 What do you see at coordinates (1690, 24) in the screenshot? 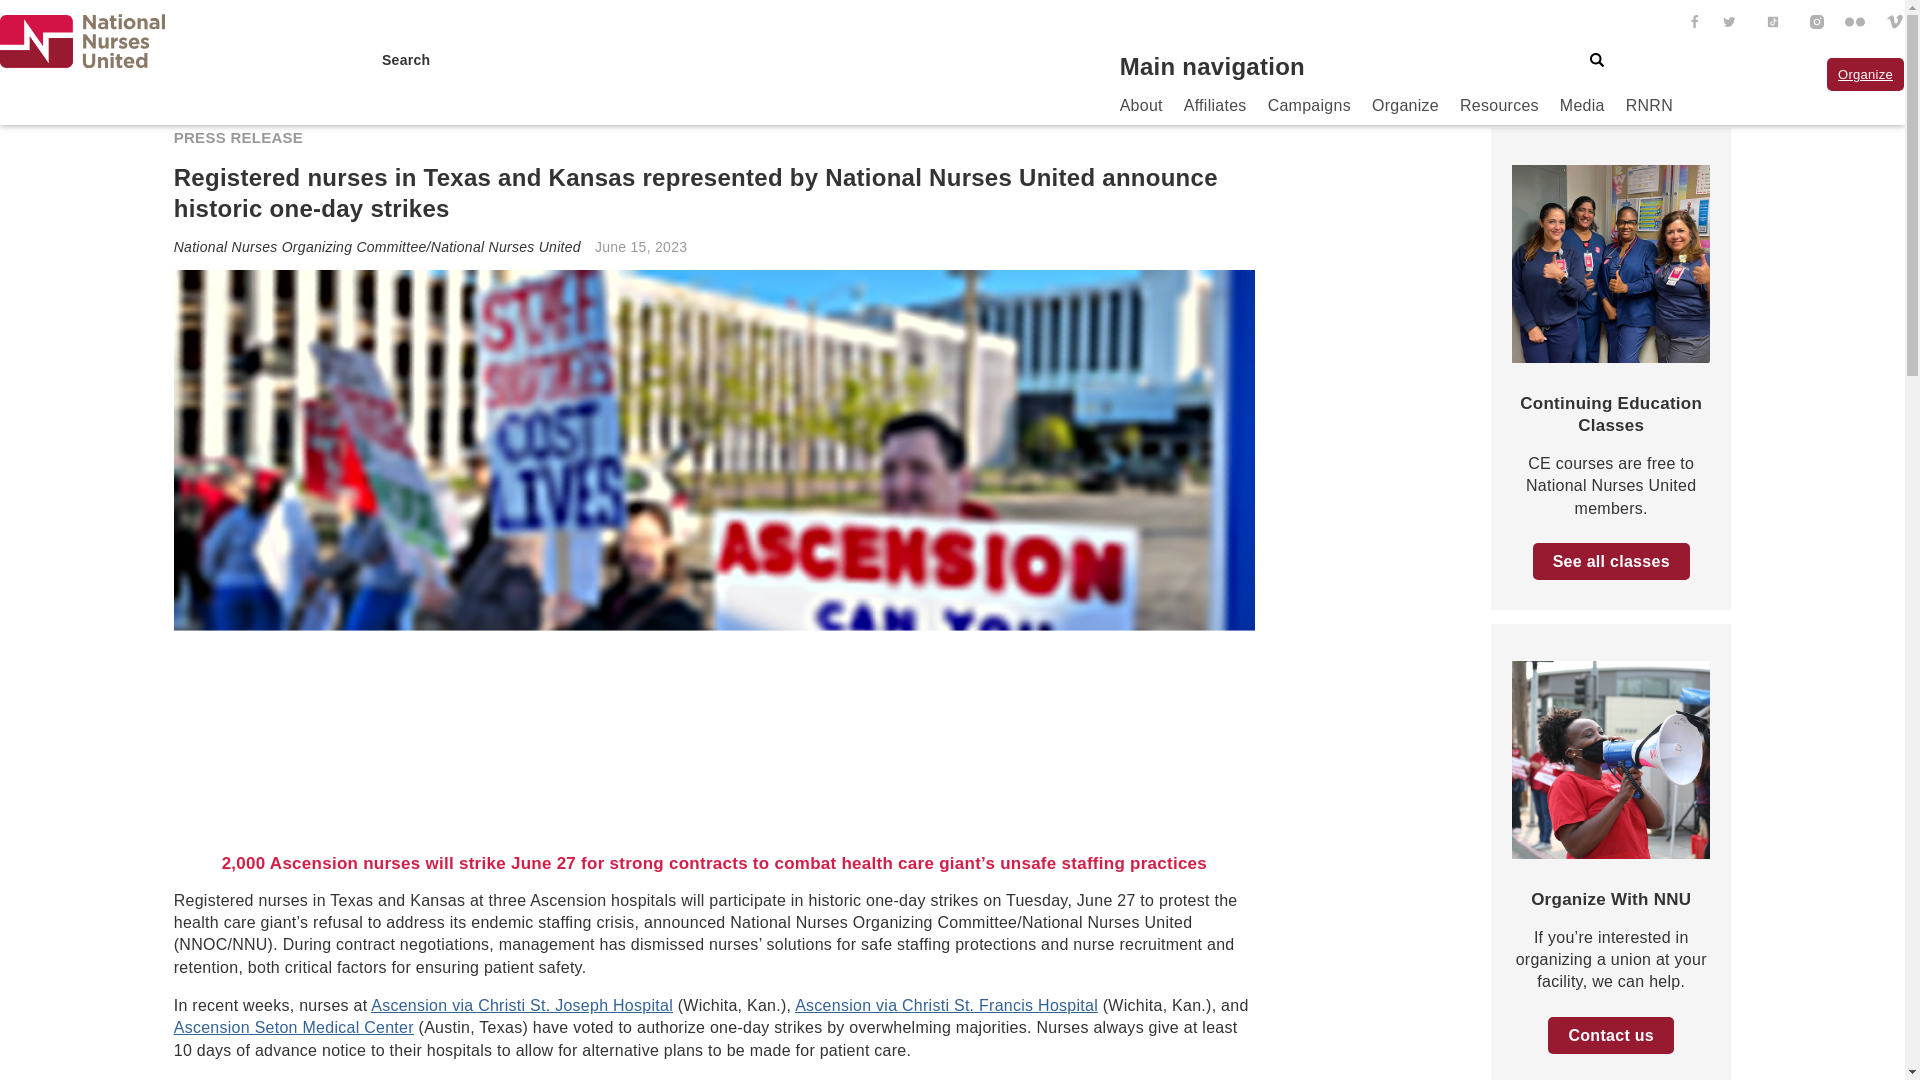
I see `facebook ` at bounding box center [1690, 24].